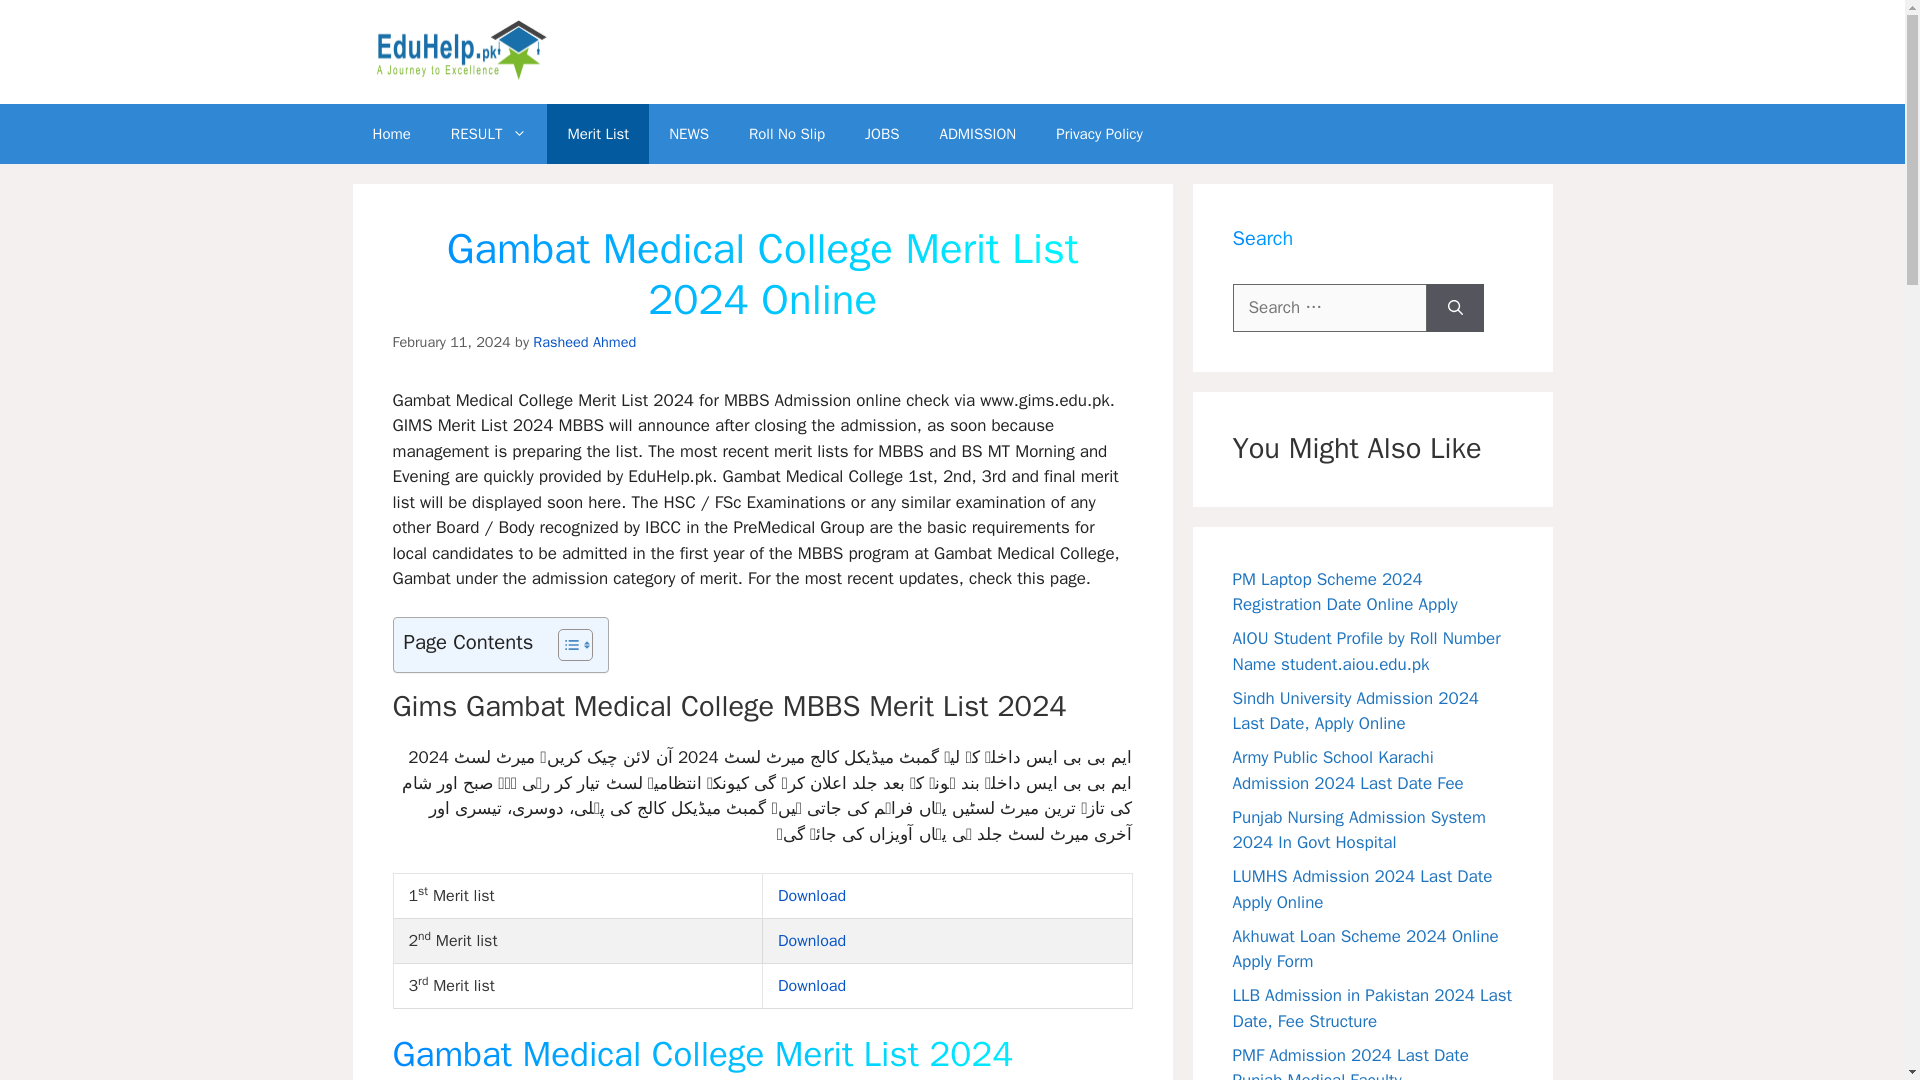 This screenshot has width=1920, height=1080. Describe the element at coordinates (882, 134) in the screenshot. I see `JOBS` at that location.